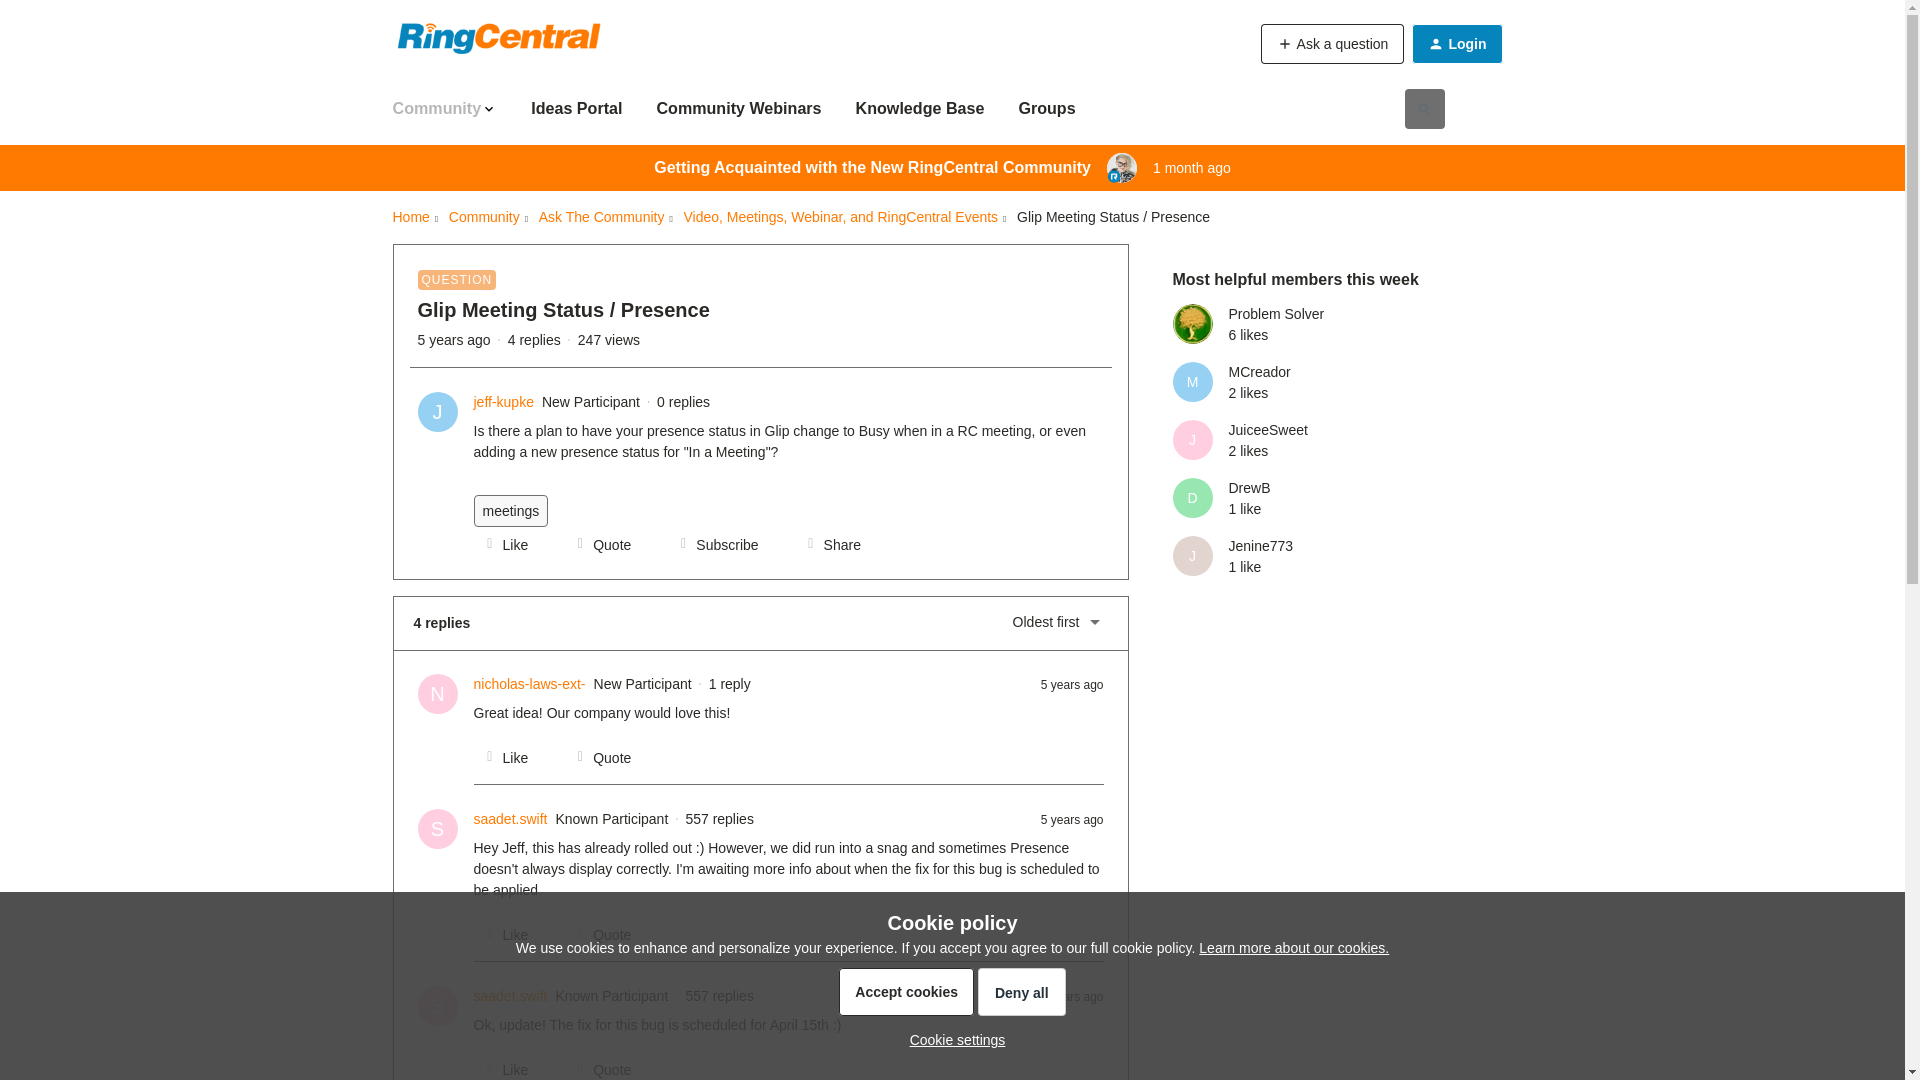 The width and height of the screenshot is (1920, 1080). I want to click on J, so click(438, 412).